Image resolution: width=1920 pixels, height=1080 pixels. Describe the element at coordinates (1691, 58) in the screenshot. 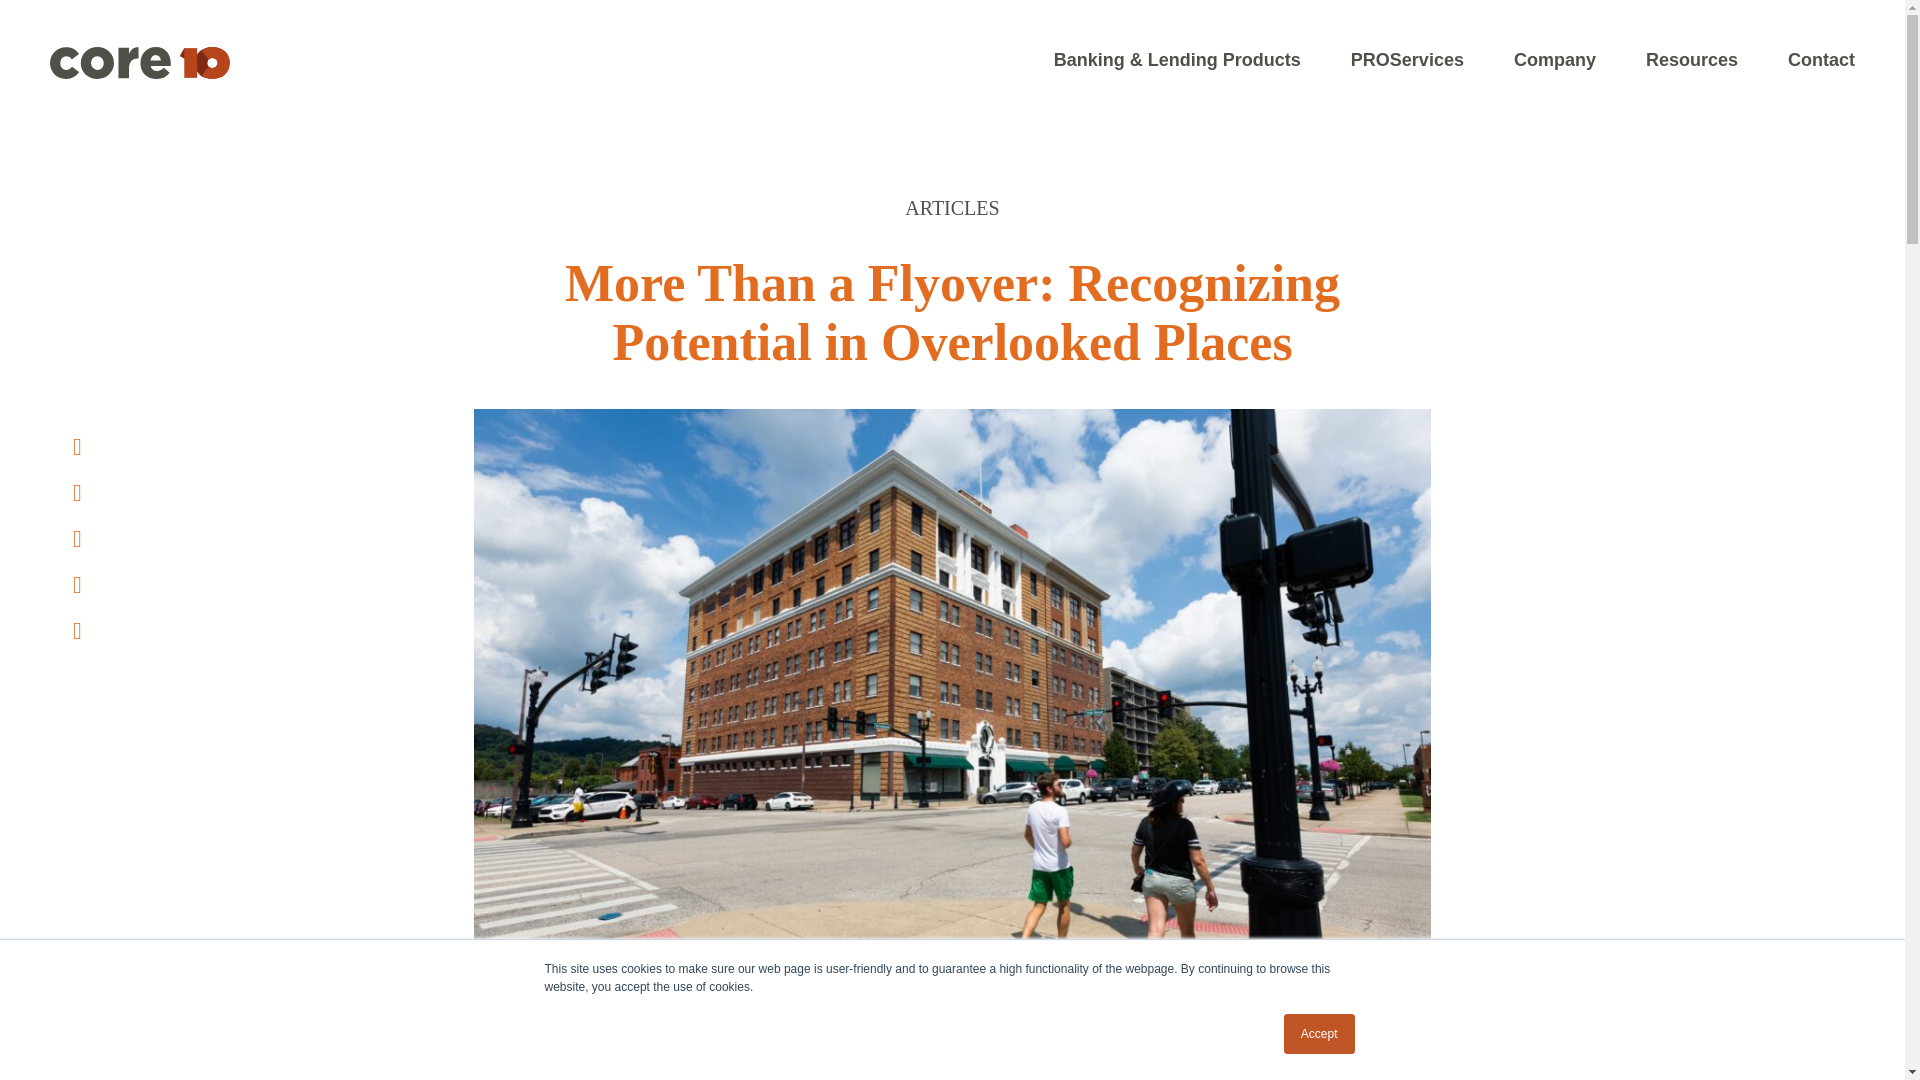

I see `Resources` at that location.